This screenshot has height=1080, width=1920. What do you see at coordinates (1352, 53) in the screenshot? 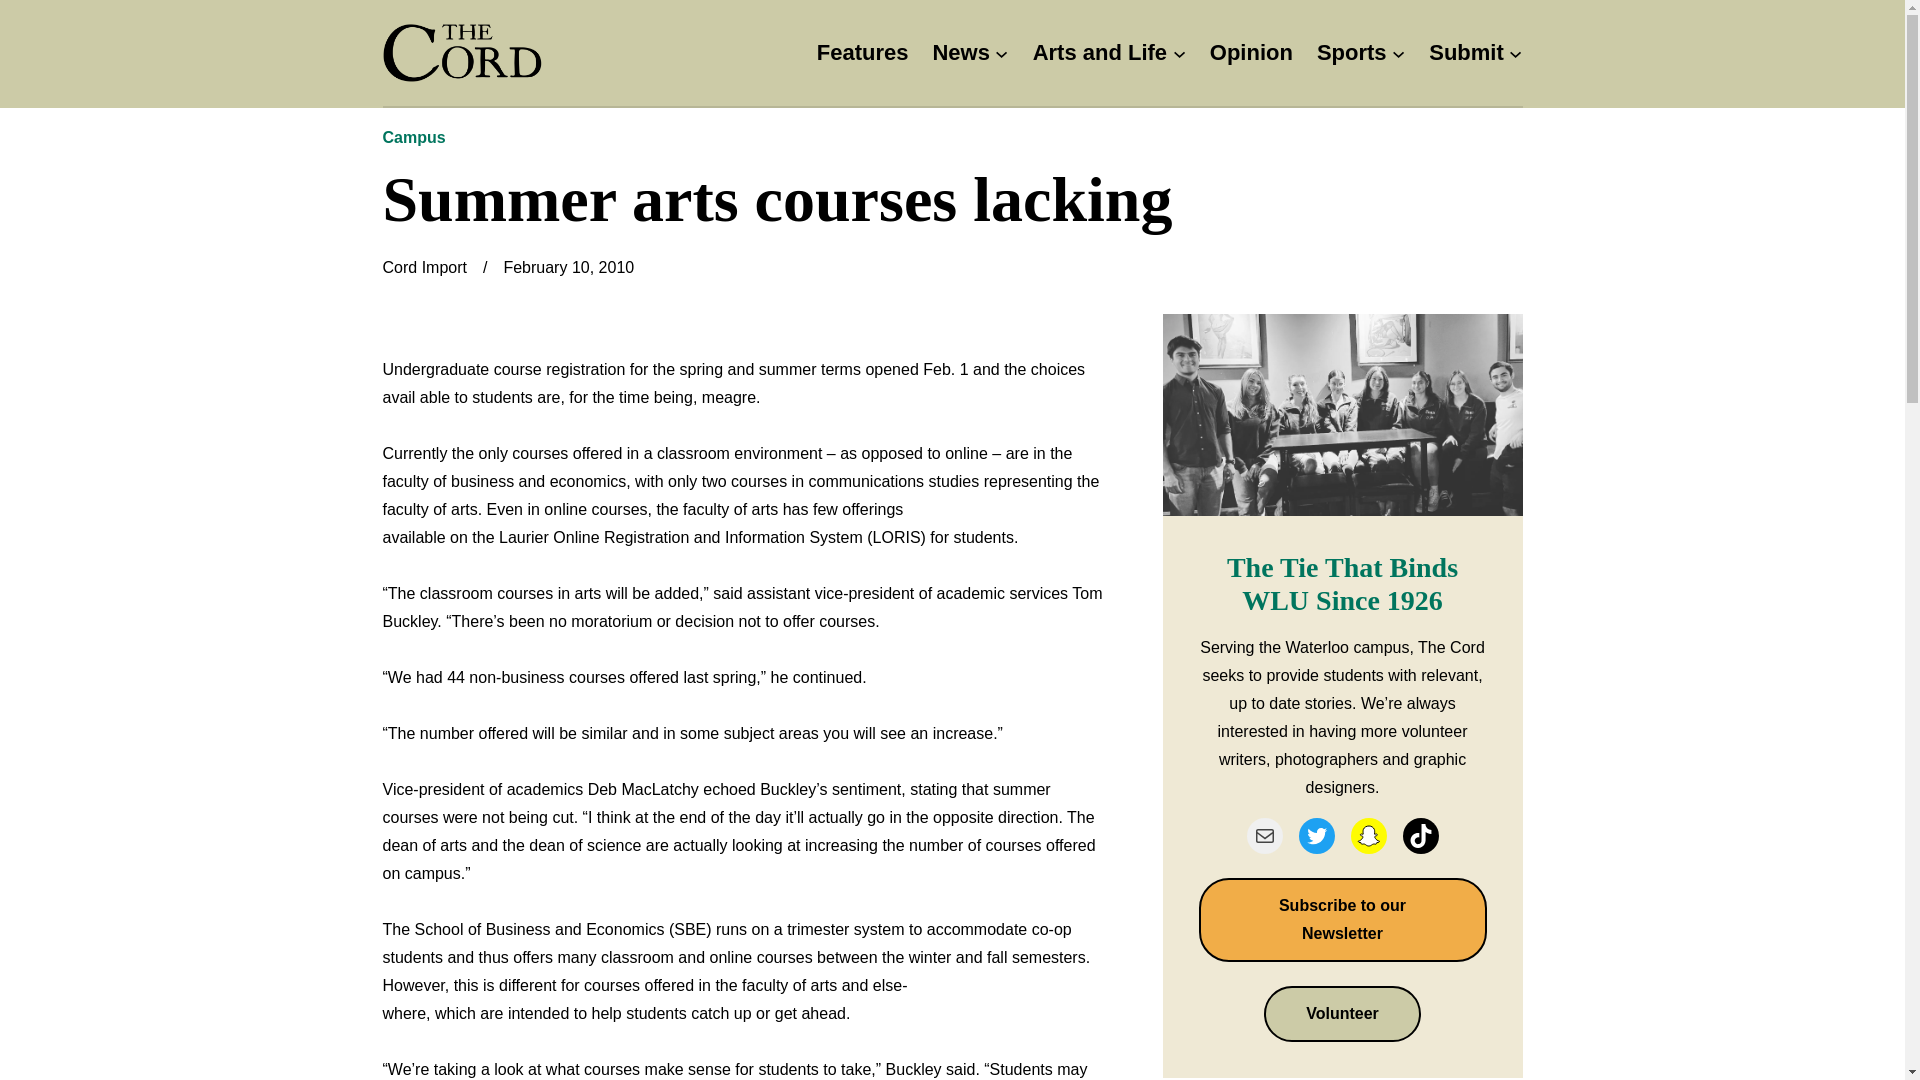
I see `Sports` at bounding box center [1352, 53].